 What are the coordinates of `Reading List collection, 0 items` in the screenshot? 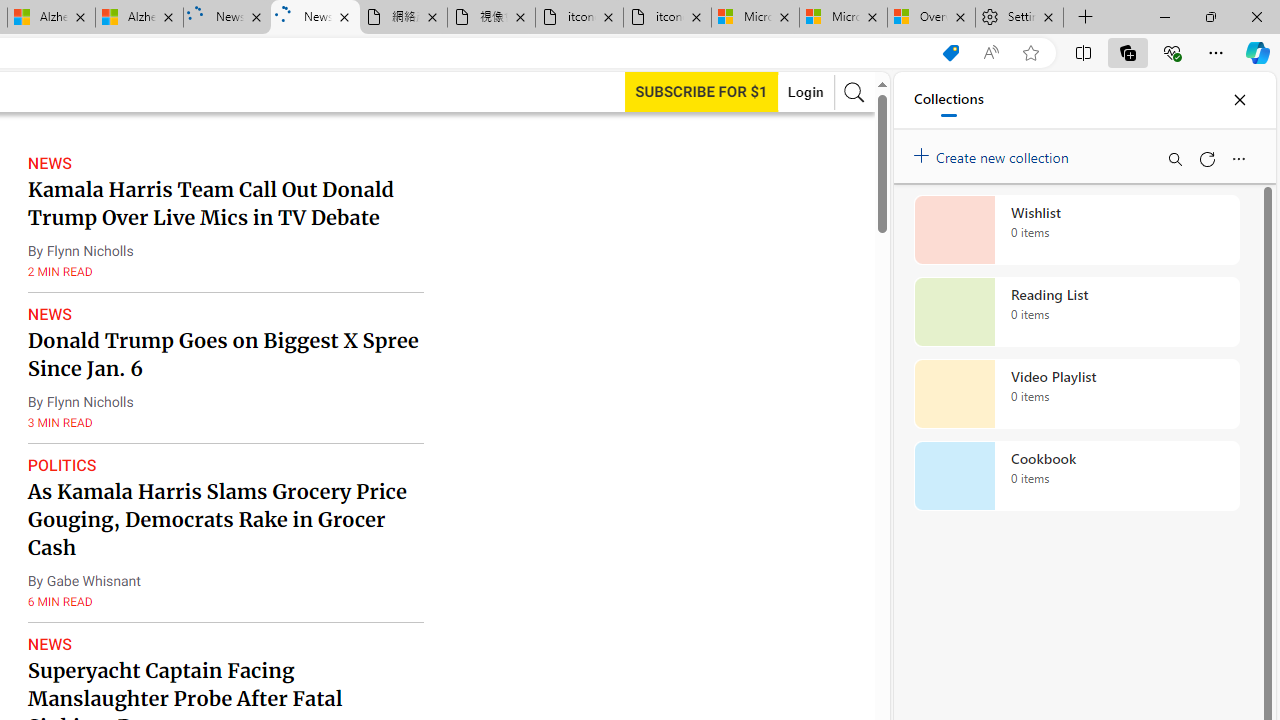 It's located at (1076, 312).